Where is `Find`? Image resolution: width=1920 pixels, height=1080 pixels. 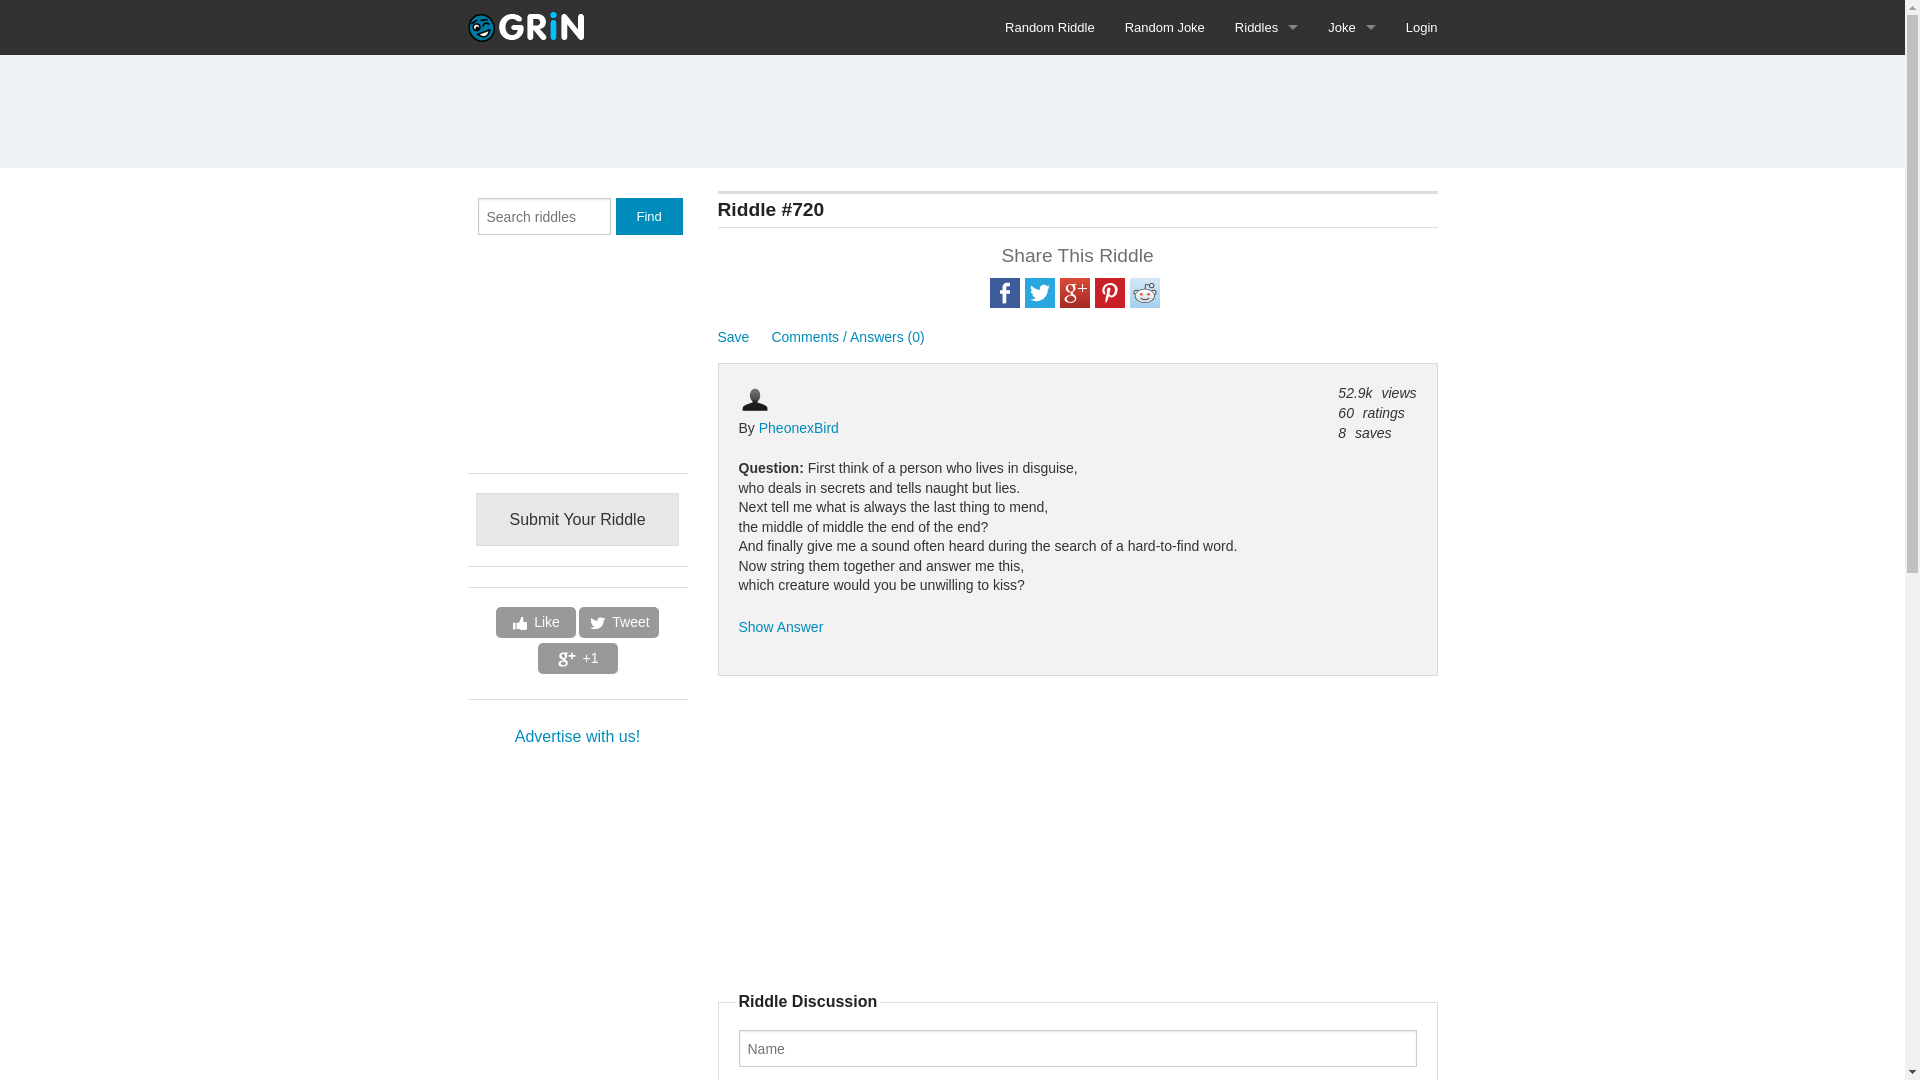 Find is located at coordinates (650, 216).